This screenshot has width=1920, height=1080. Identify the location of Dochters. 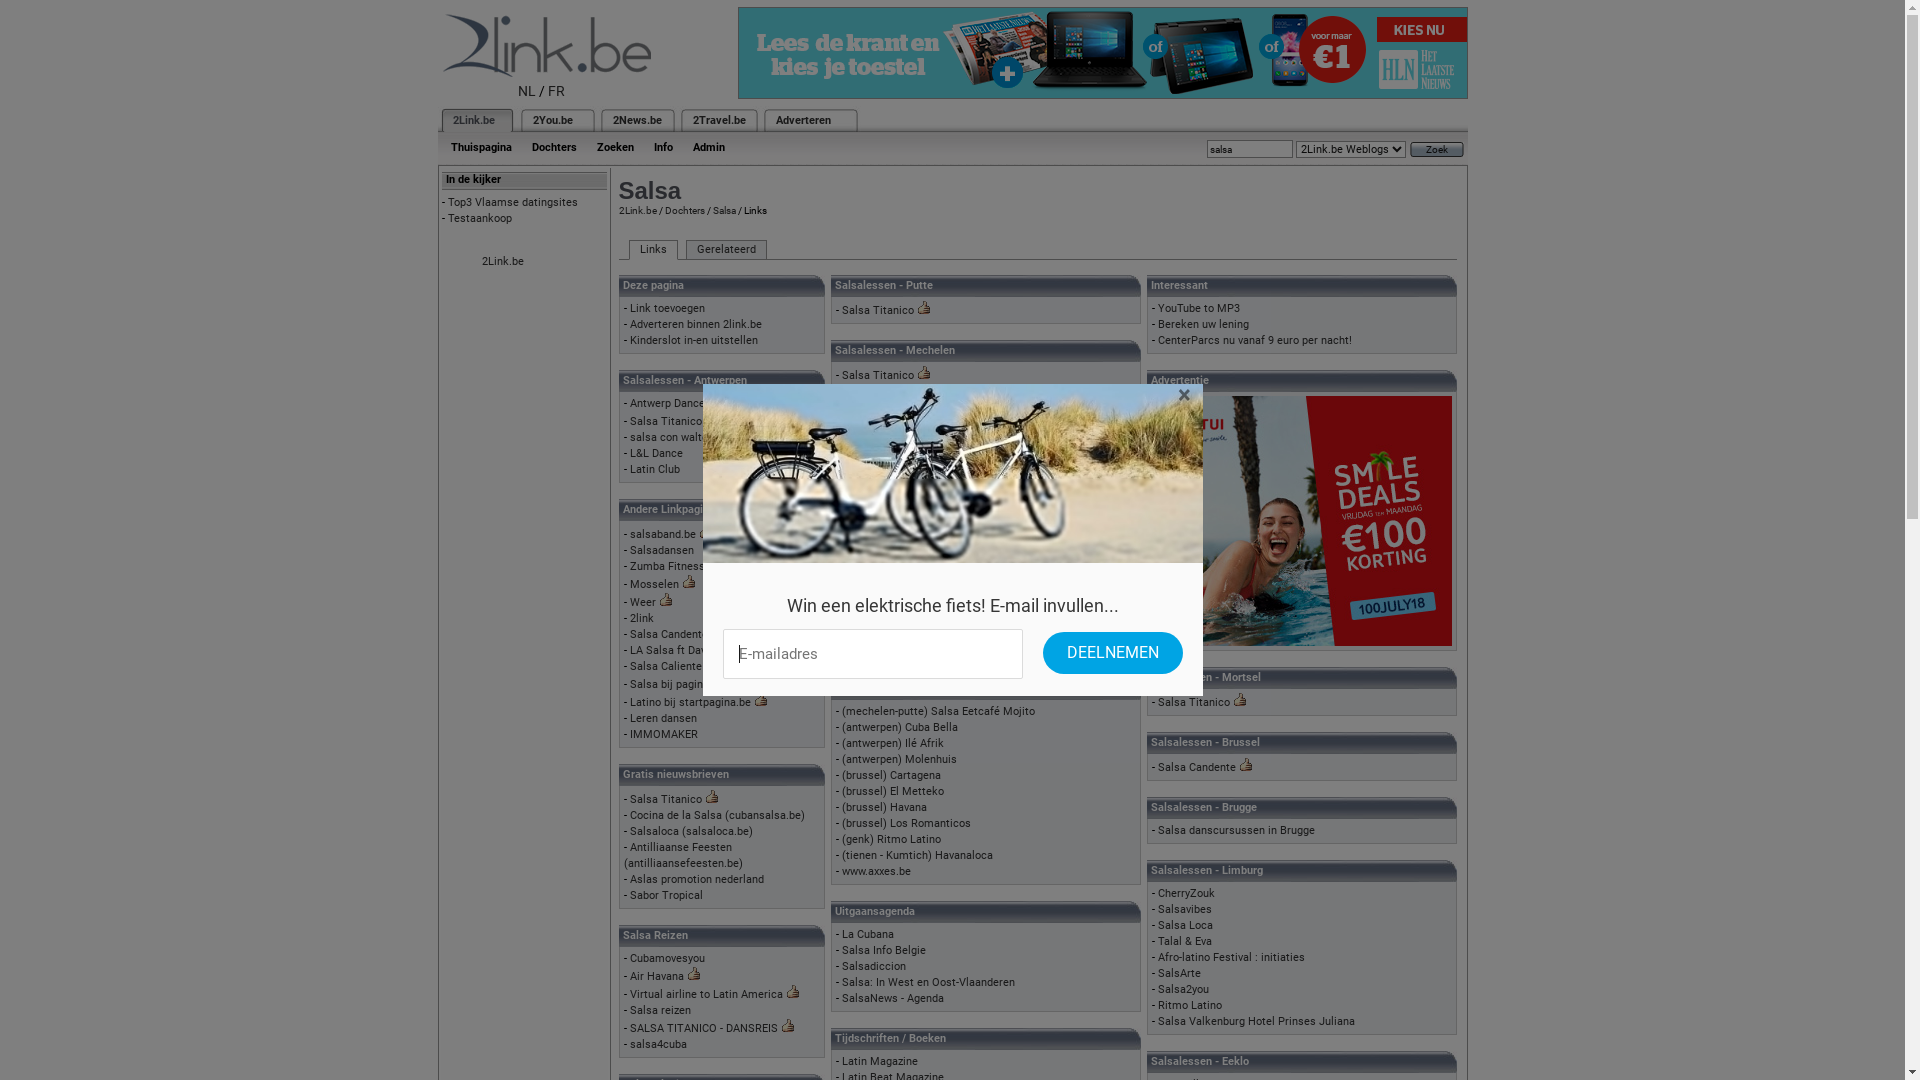
(684, 210).